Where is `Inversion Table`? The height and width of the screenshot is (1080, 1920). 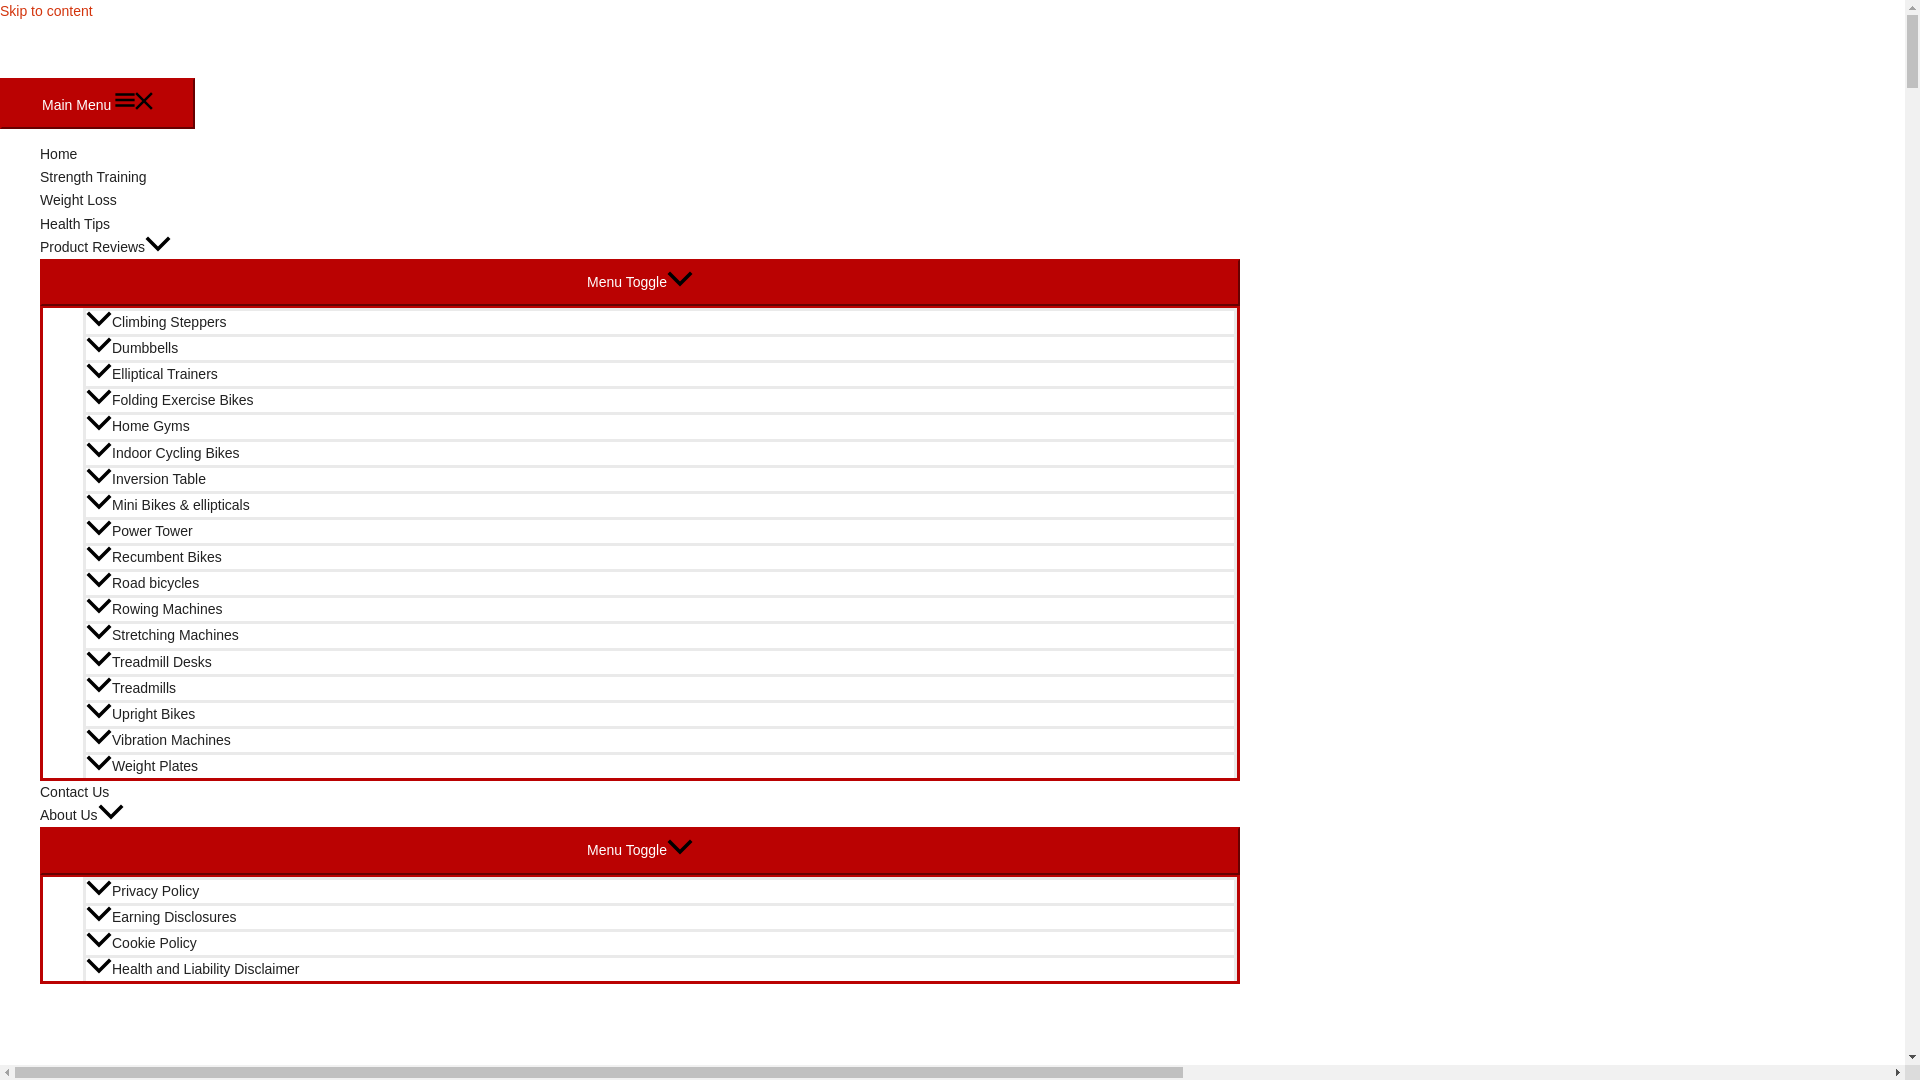 Inversion Table is located at coordinates (659, 478).